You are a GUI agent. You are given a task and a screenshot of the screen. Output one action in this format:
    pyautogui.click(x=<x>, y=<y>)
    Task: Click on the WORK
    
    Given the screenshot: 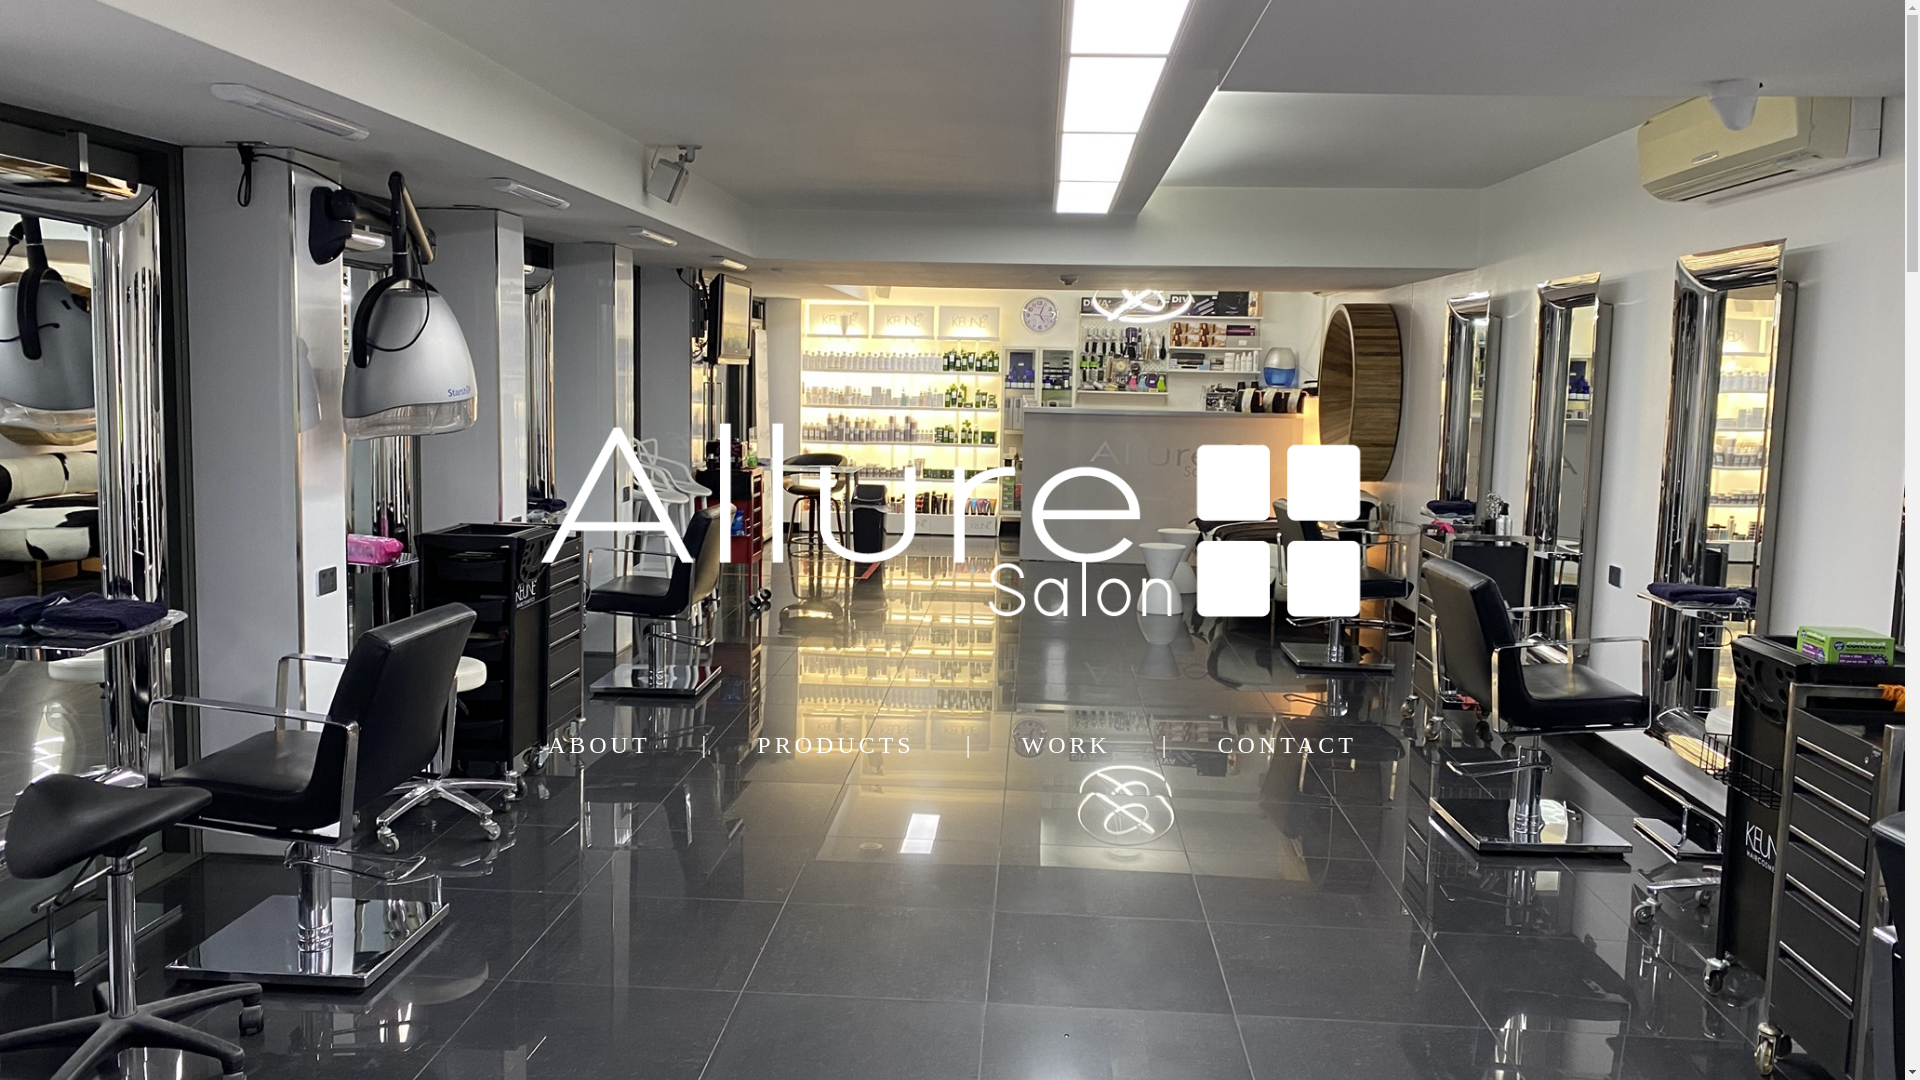 What is the action you would take?
    pyautogui.click(x=1066, y=750)
    